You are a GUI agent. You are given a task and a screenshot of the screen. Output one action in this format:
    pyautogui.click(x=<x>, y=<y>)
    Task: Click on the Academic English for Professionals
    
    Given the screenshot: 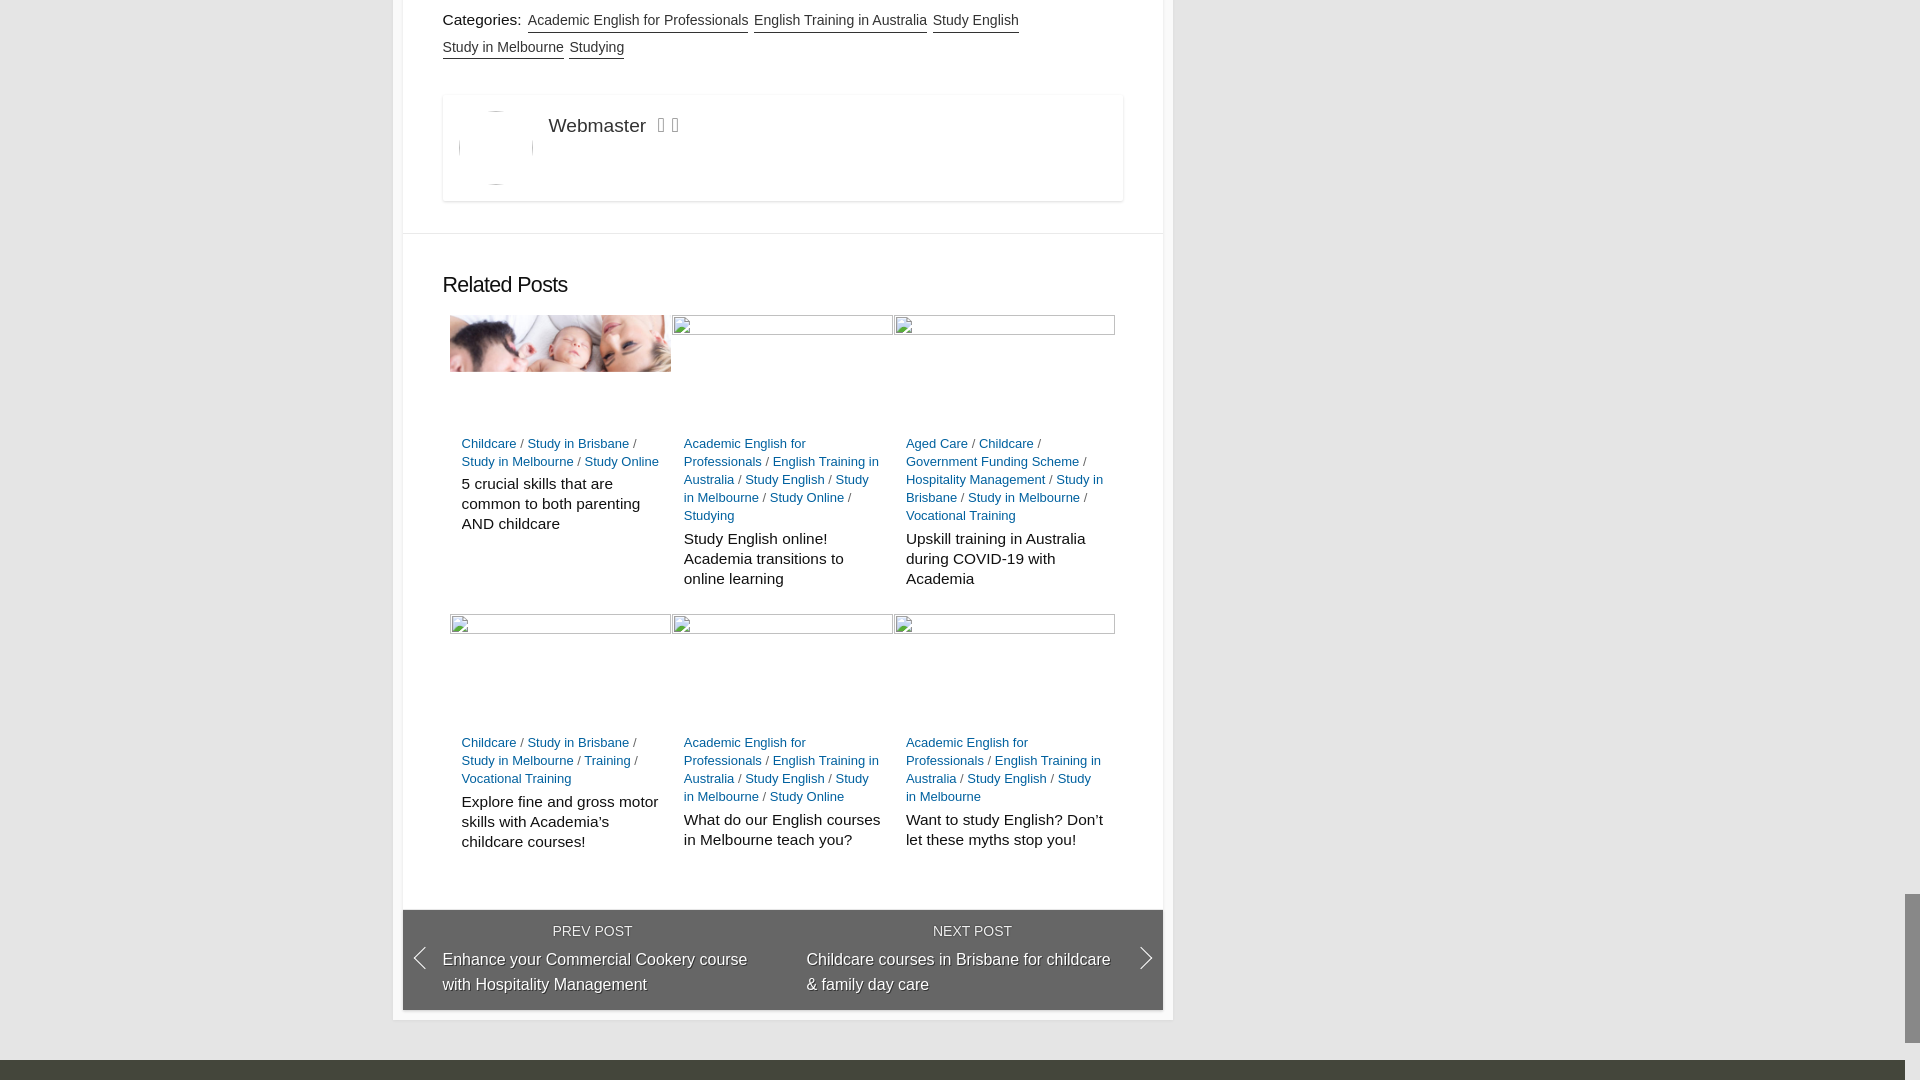 What is the action you would take?
    pyautogui.click(x=638, y=20)
    